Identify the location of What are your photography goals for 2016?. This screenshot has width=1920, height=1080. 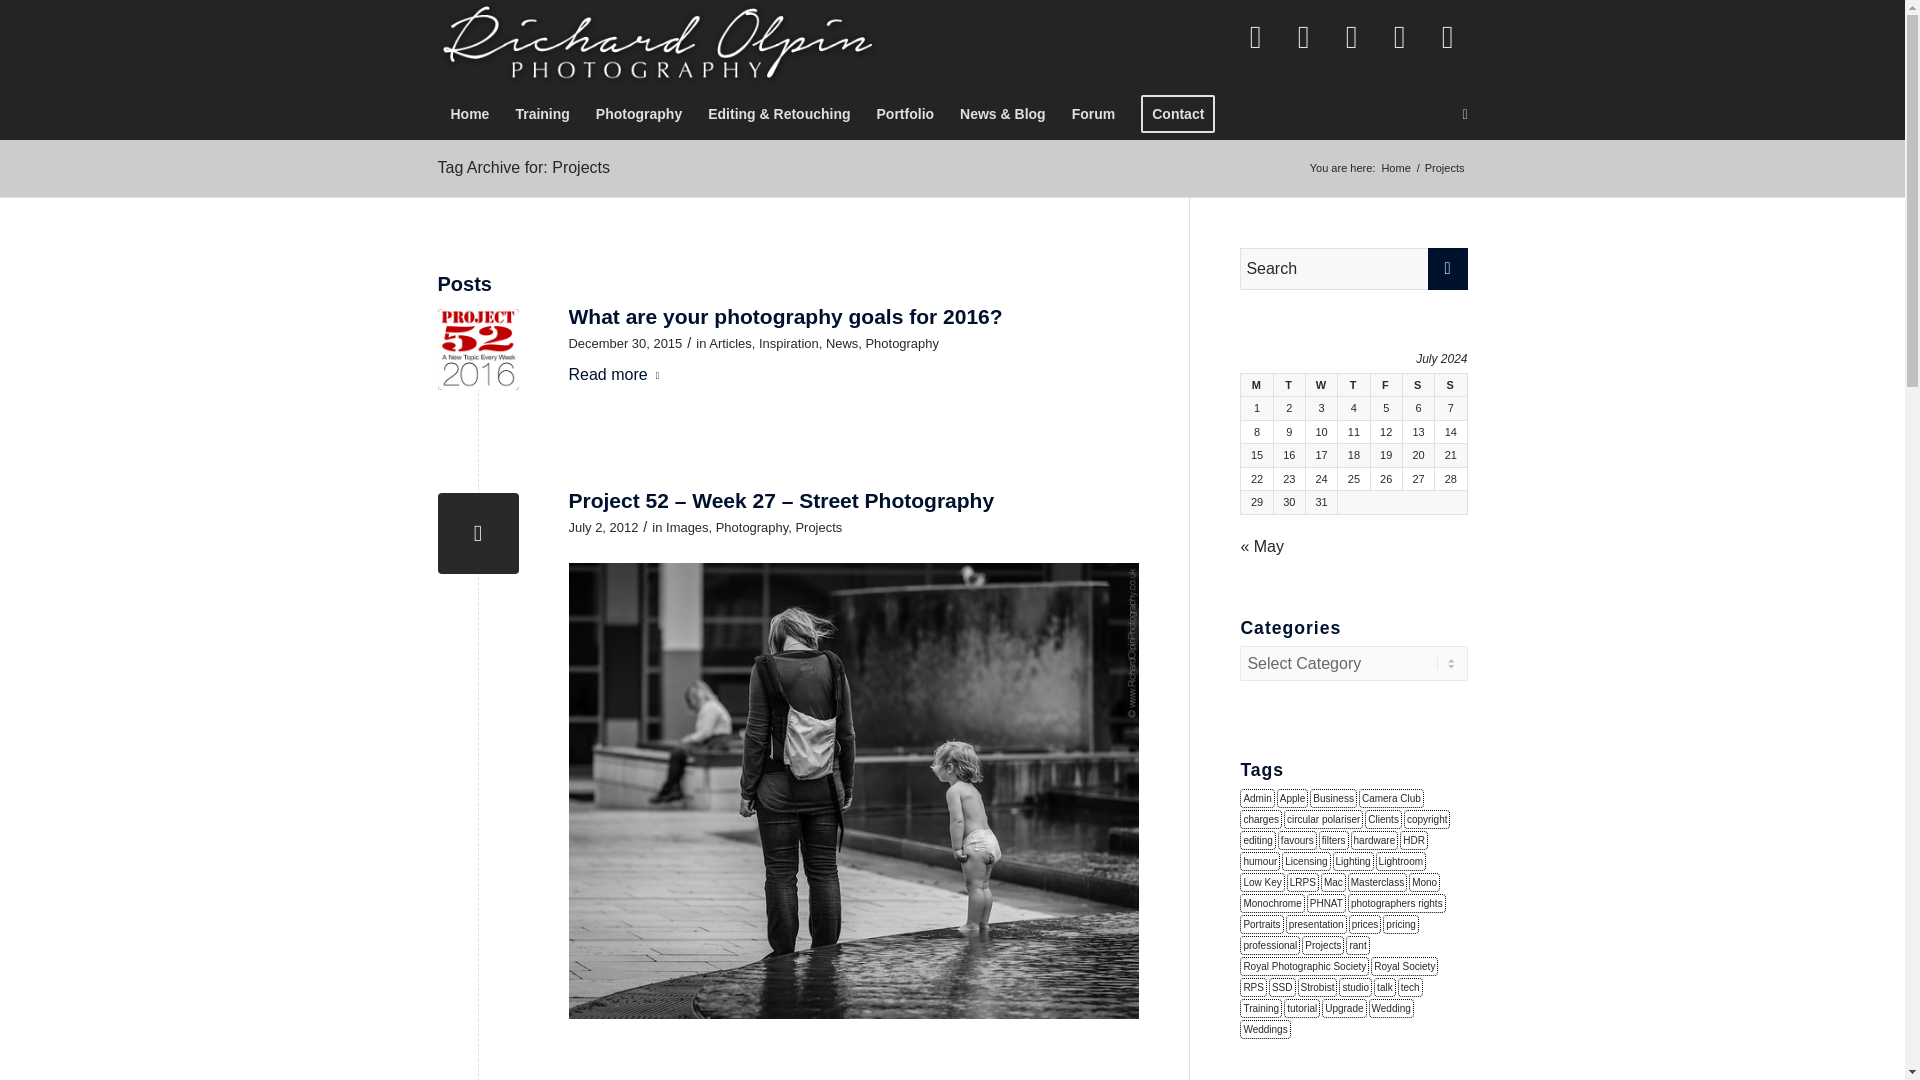
(785, 316).